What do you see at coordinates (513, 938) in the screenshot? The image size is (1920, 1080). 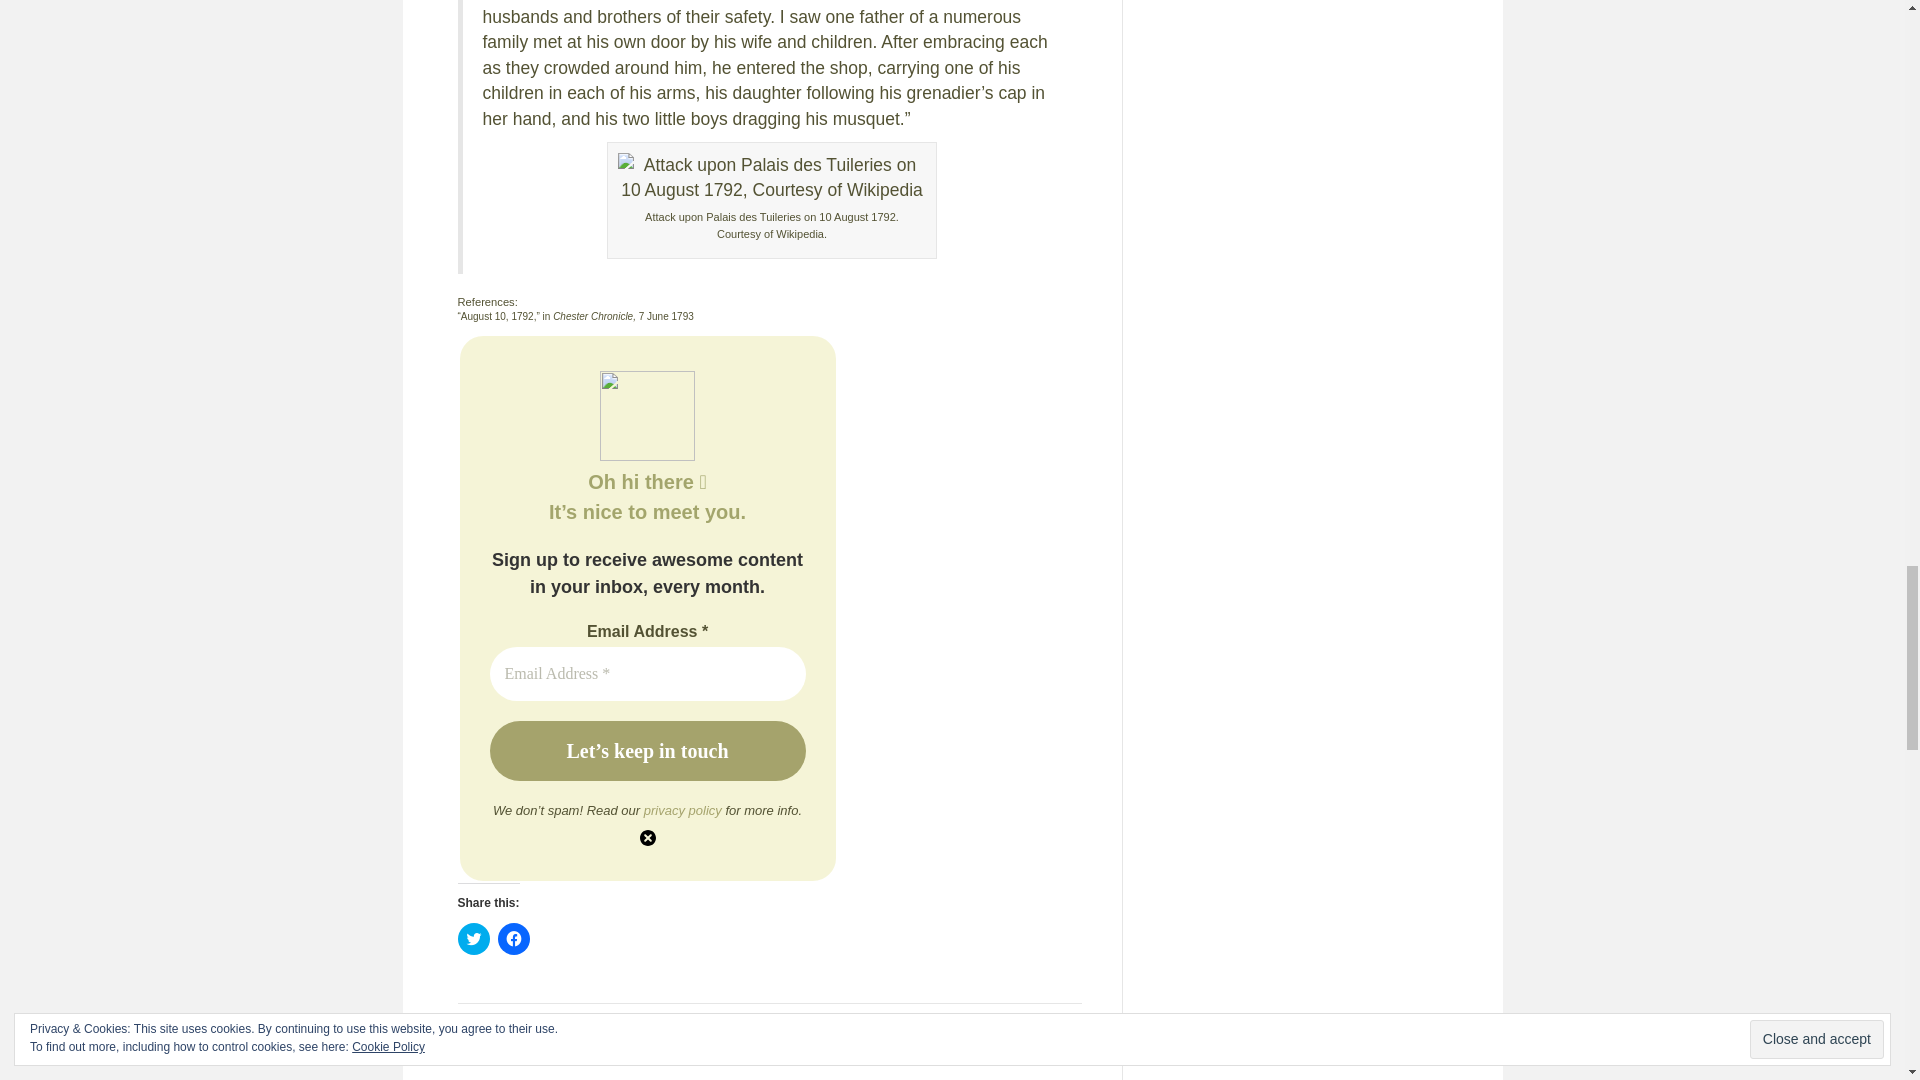 I see `Click to share on Facebook` at bounding box center [513, 938].